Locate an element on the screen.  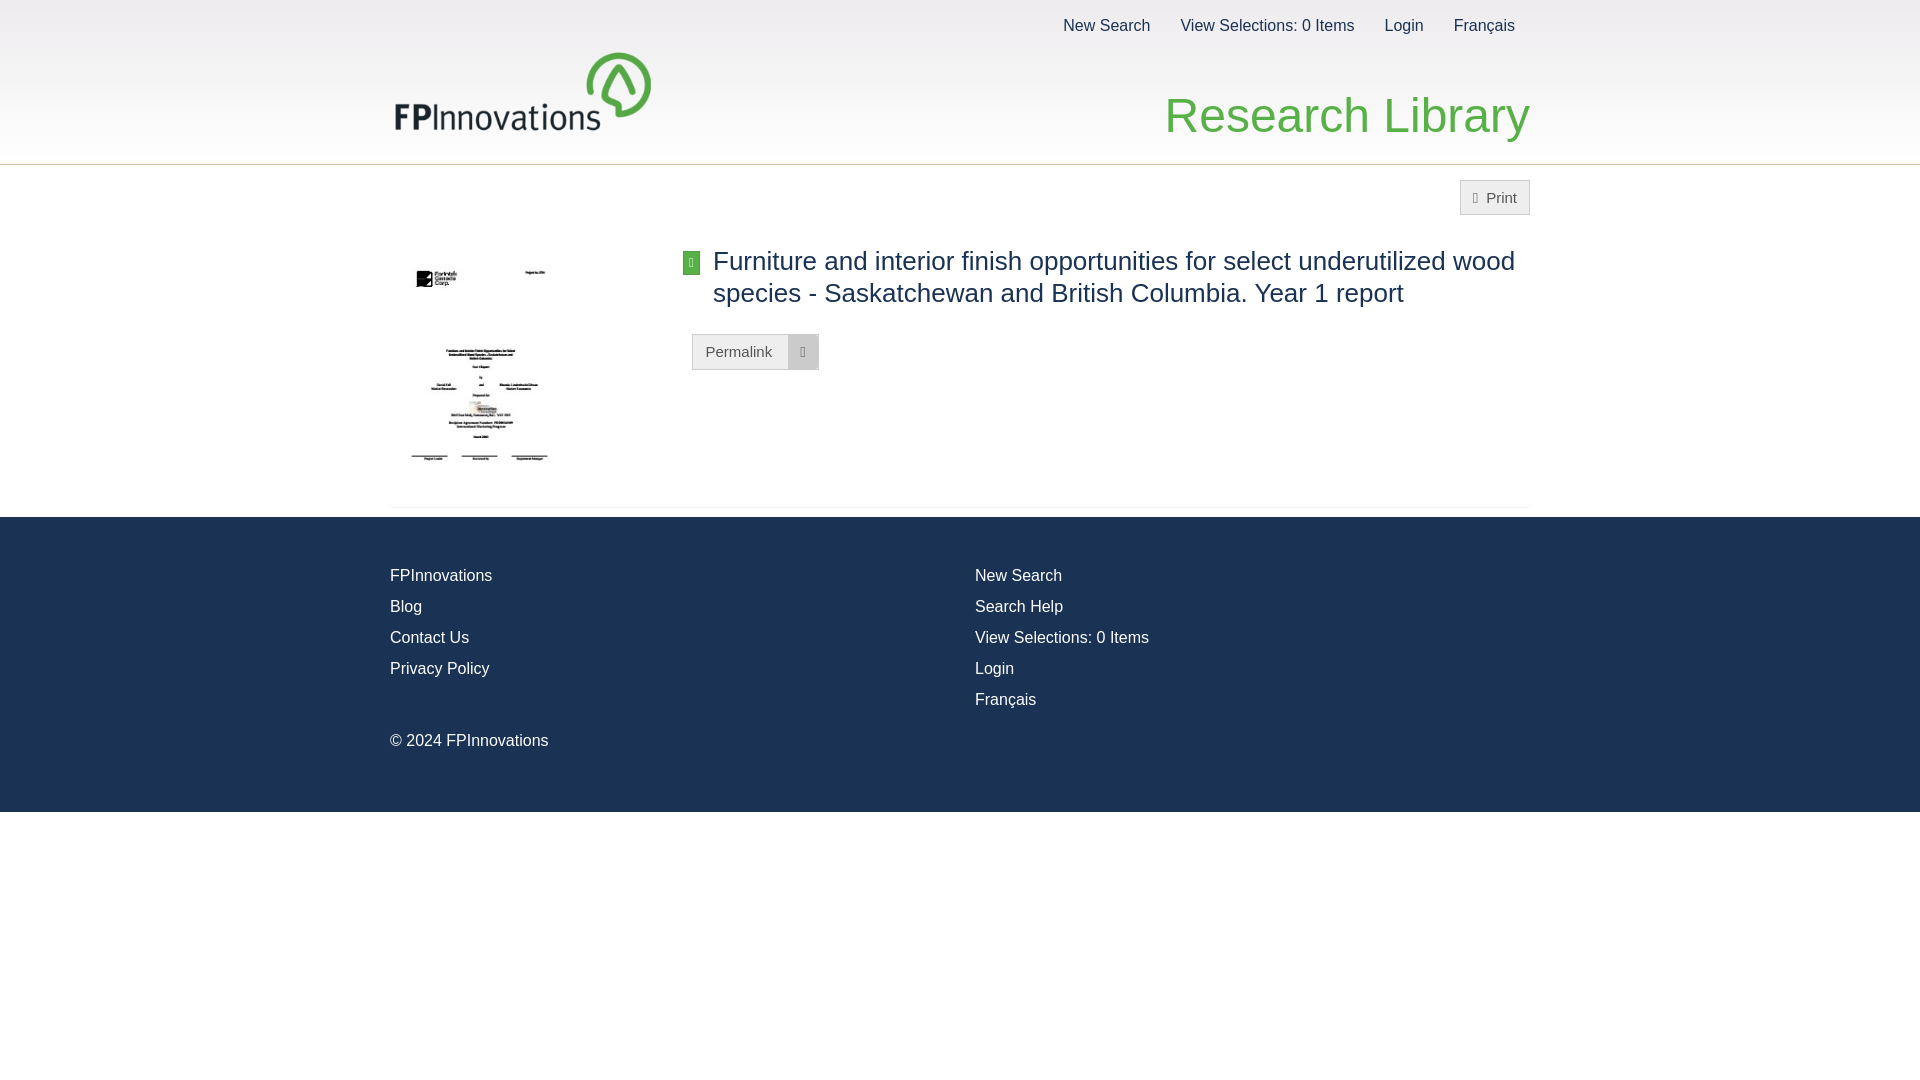
Blog is located at coordinates (406, 606).